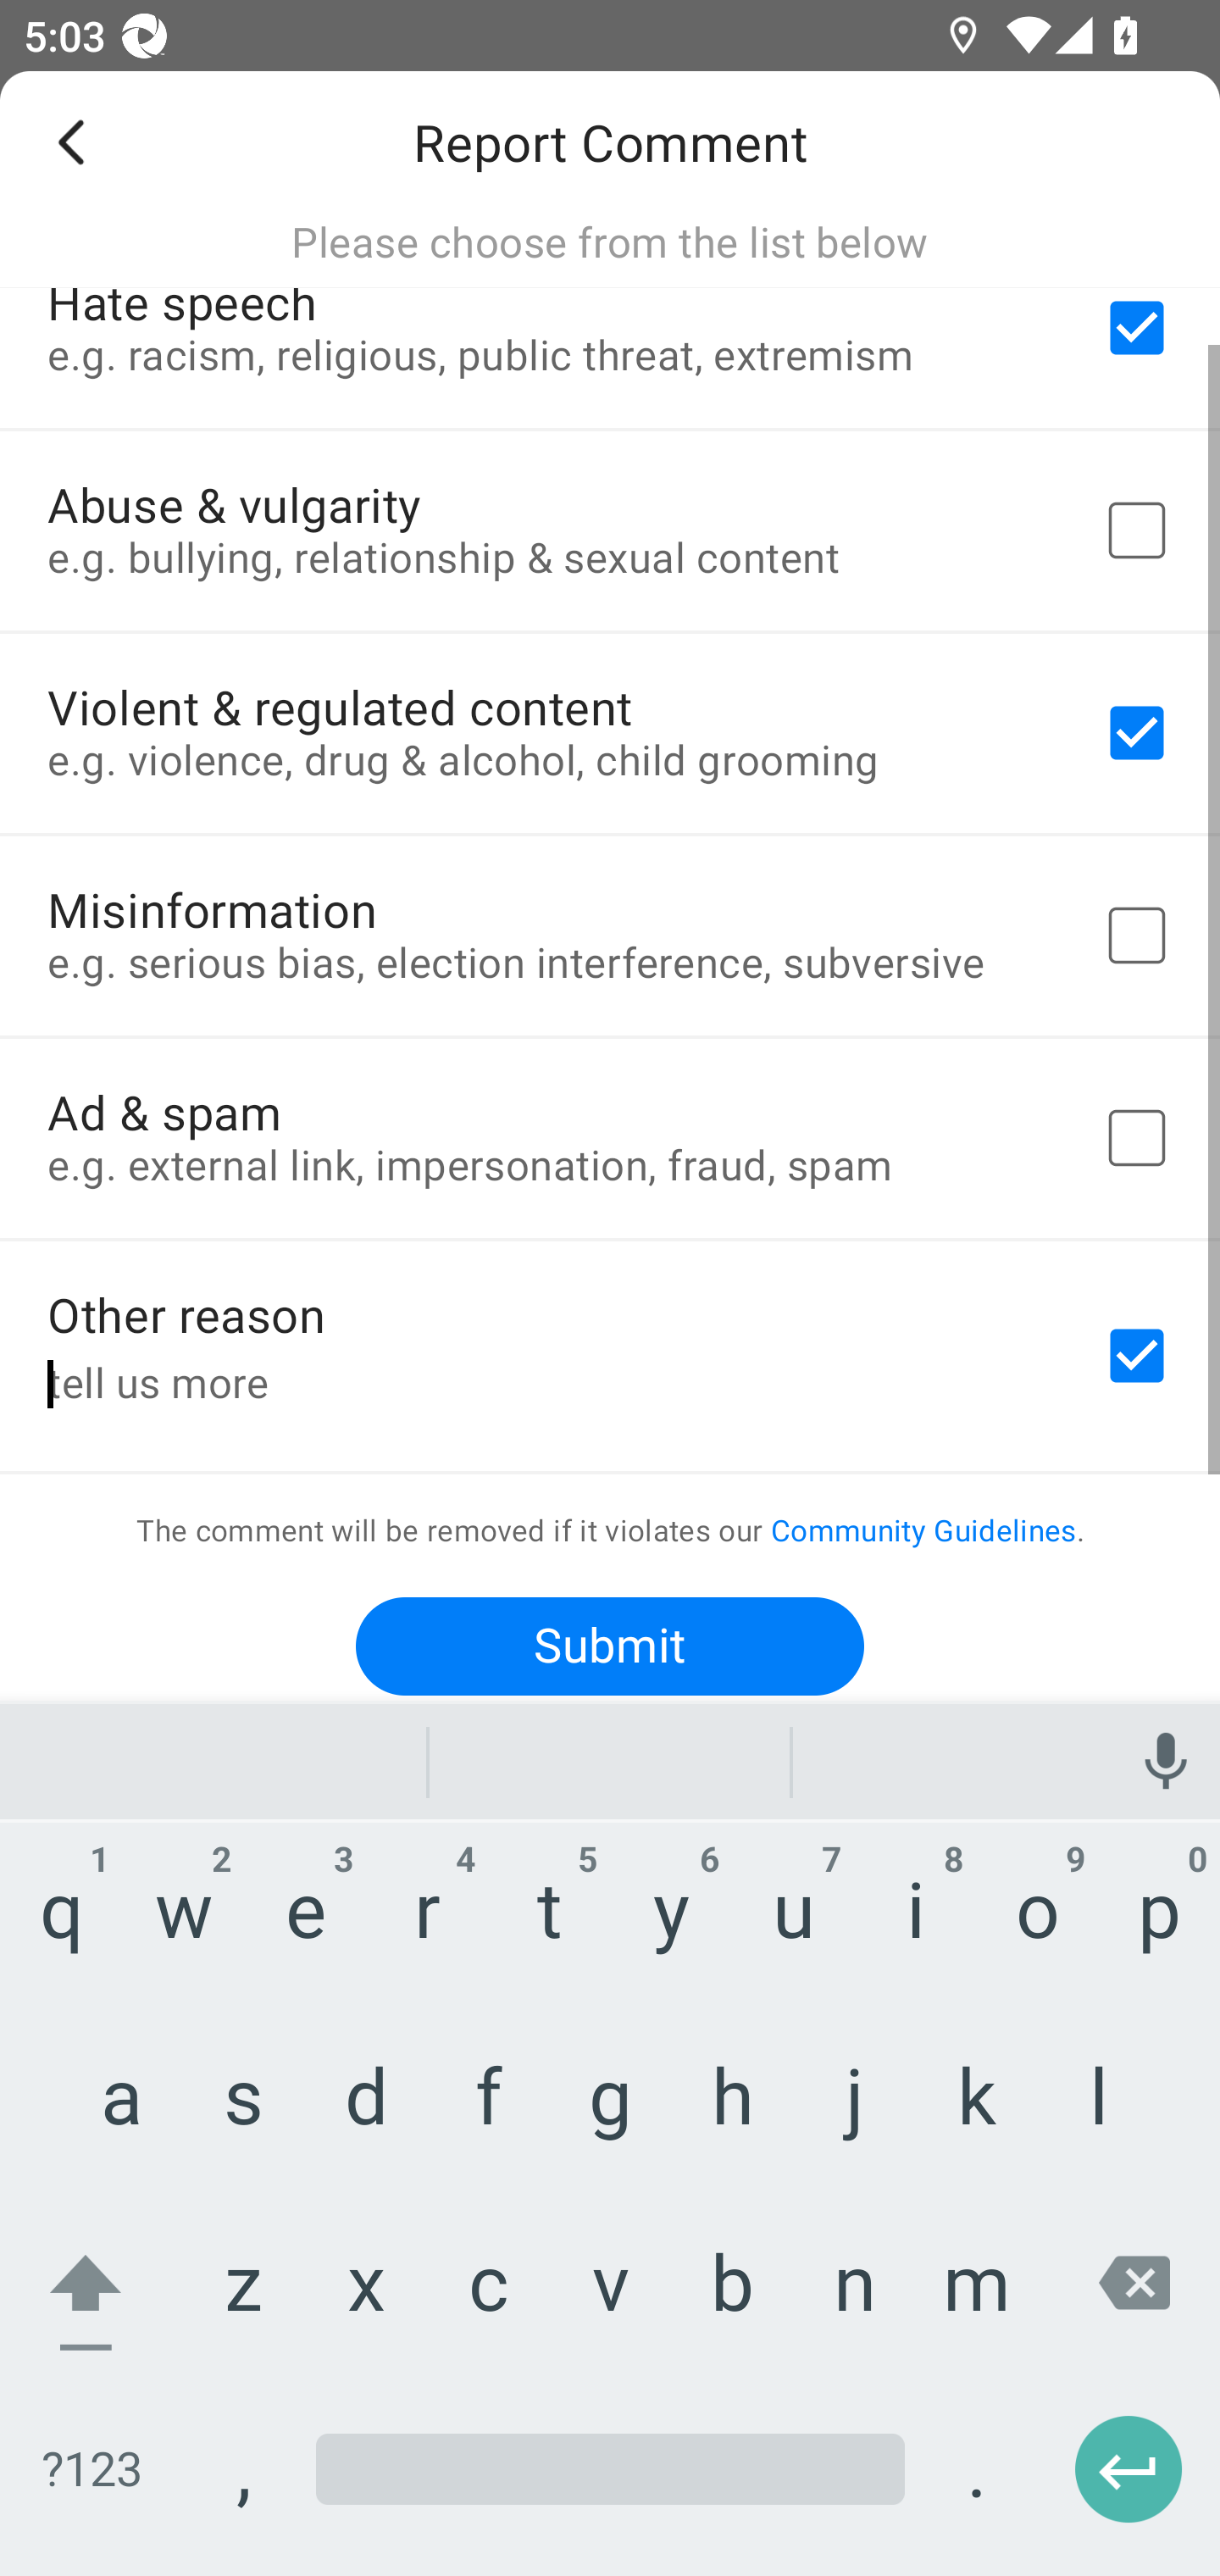 This screenshot has height=2576, width=1220. I want to click on Other reason tell us more, so click(610, 1356).